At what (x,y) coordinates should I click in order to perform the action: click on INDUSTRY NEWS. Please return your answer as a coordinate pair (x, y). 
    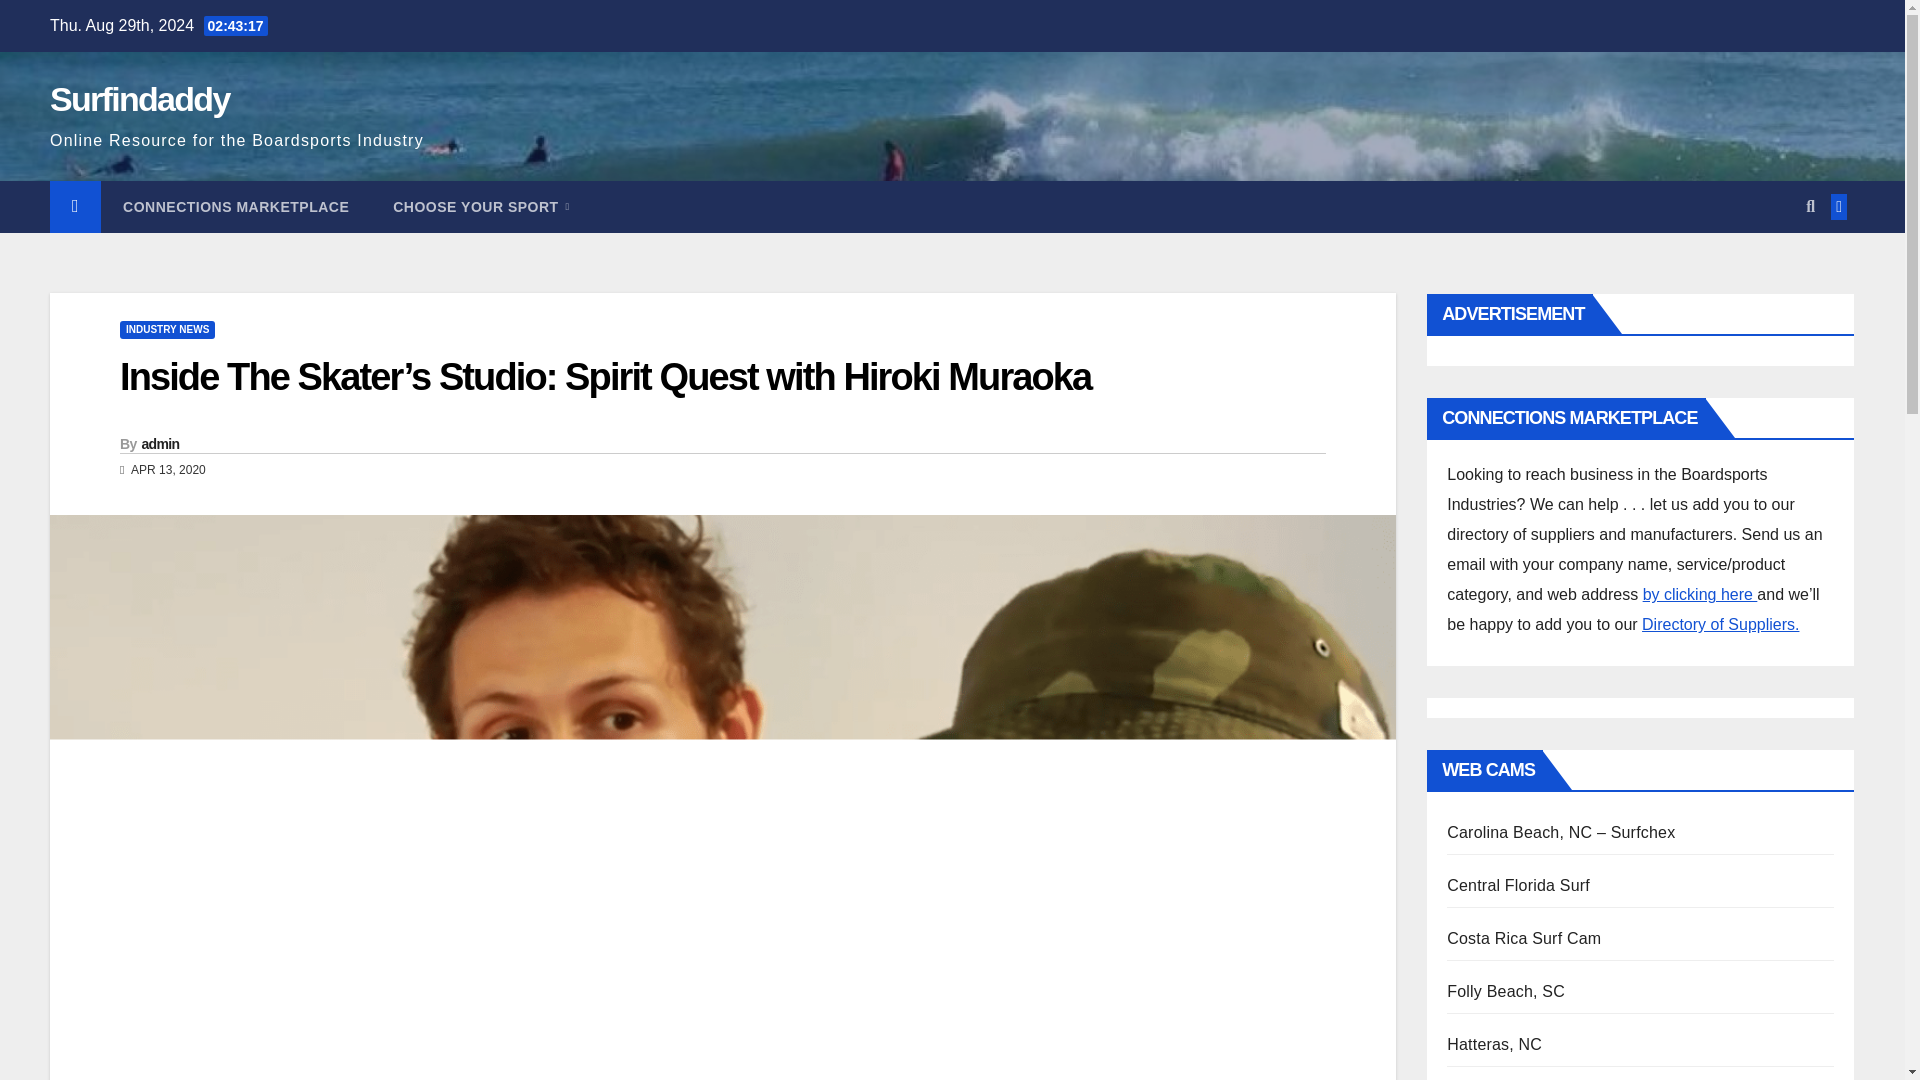
    Looking at the image, I should click on (167, 330).